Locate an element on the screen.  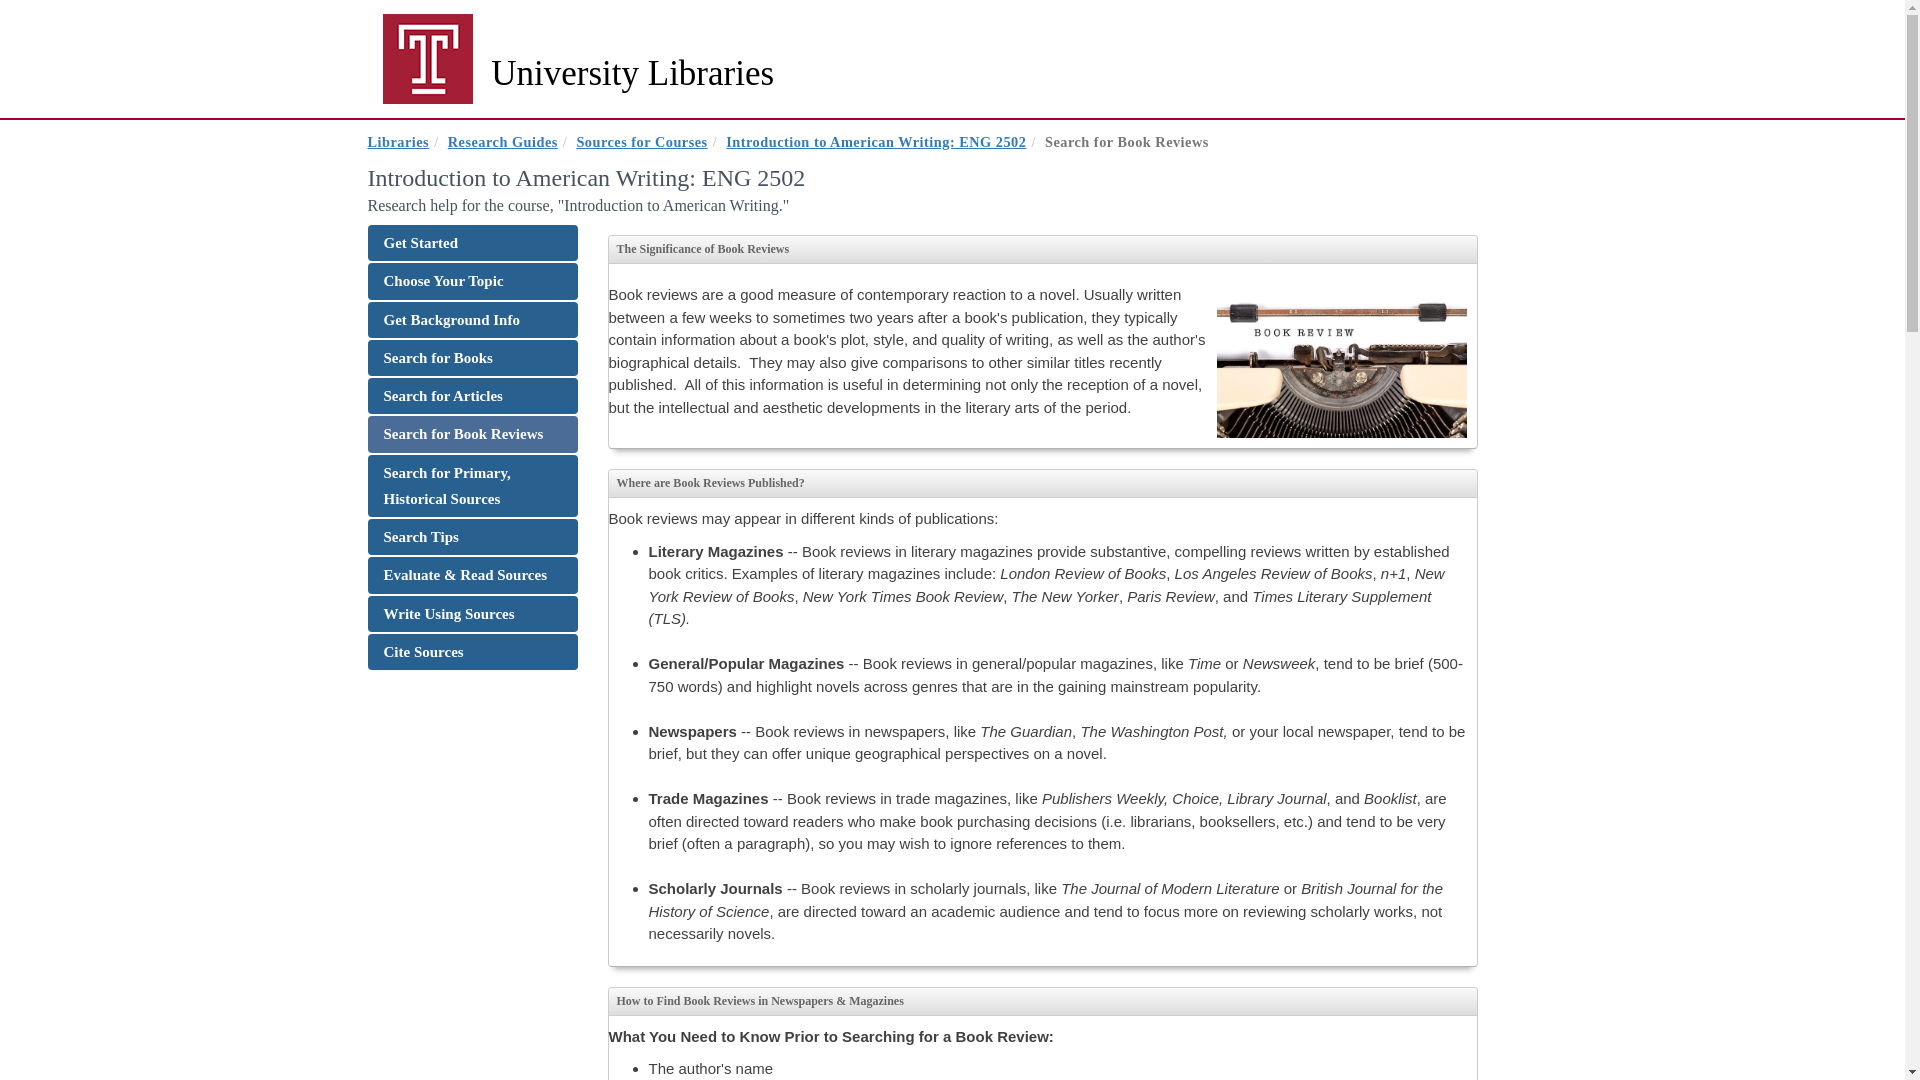
Search Tips is located at coordinates (472, 537).